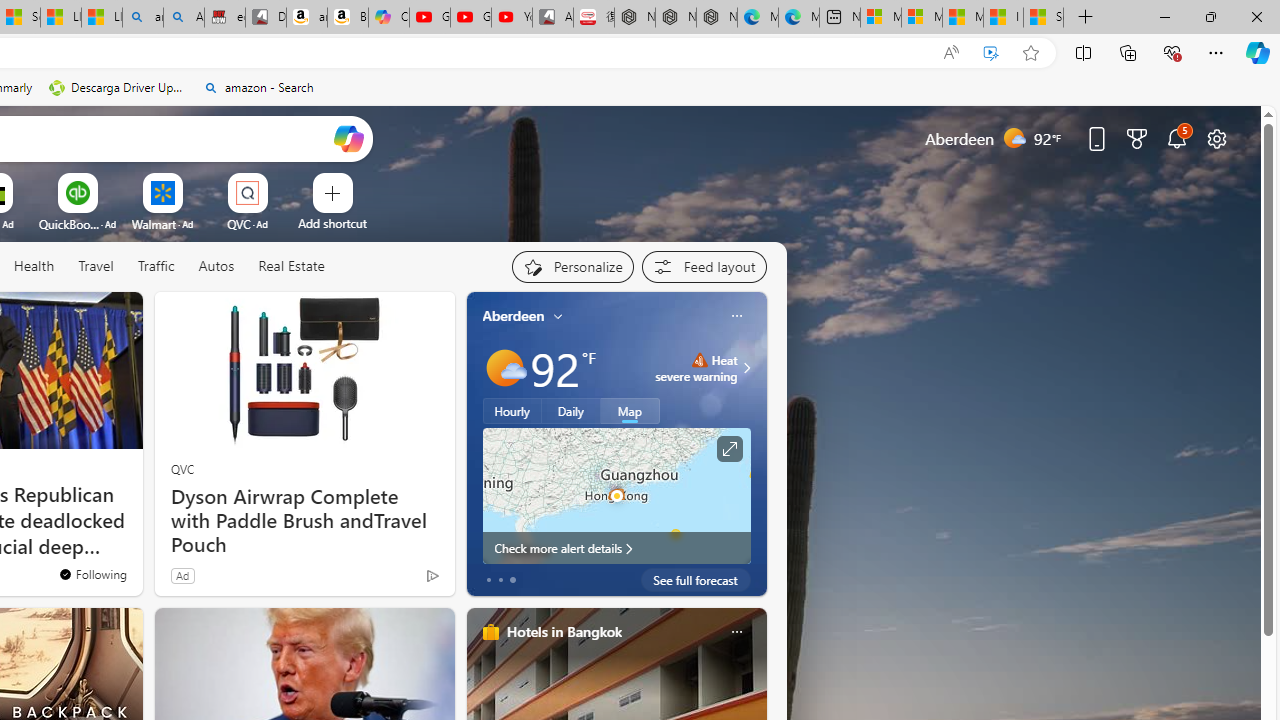 This screenshot has height=720, width=1280. I want to click on Real Estate, so click(290, 267).